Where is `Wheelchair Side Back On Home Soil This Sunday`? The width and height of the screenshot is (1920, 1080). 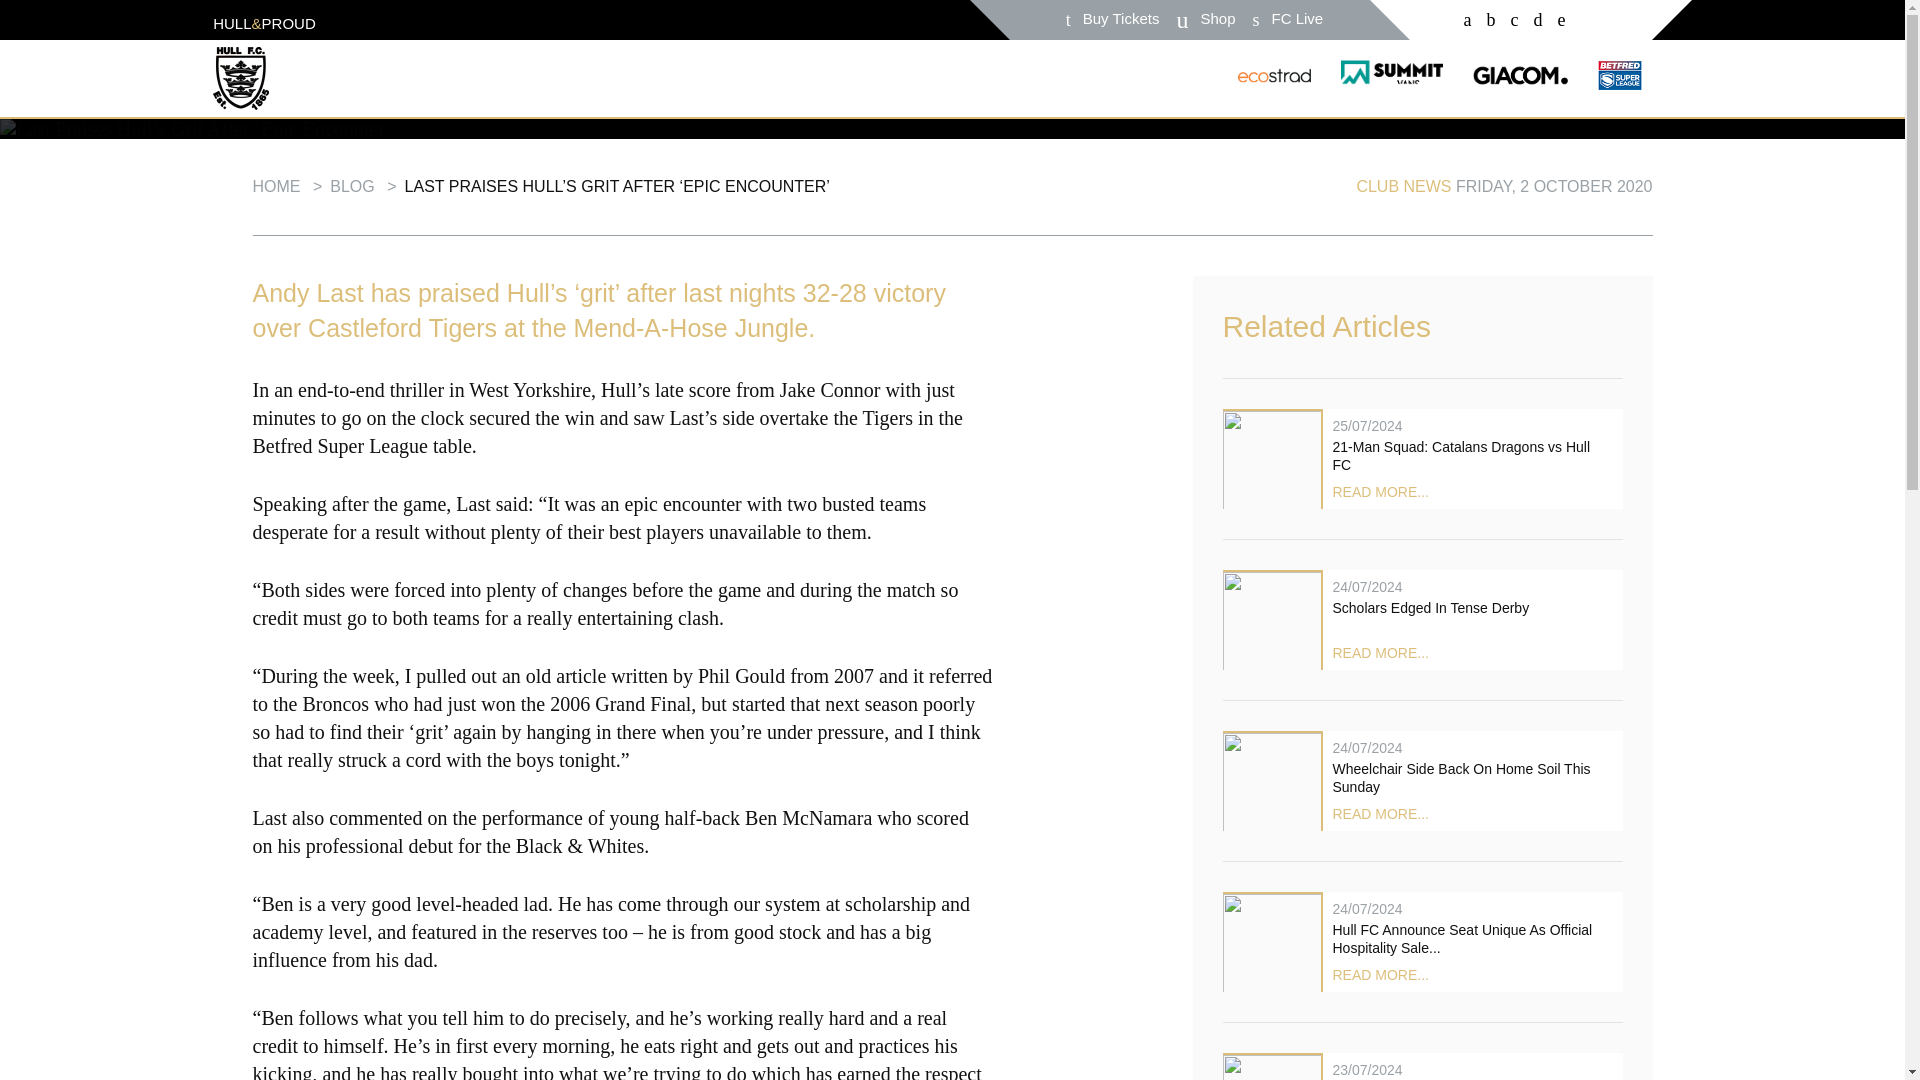 Wheelchair Side Back On Home Soil This Sunday is located at coordinates (1422, 780).